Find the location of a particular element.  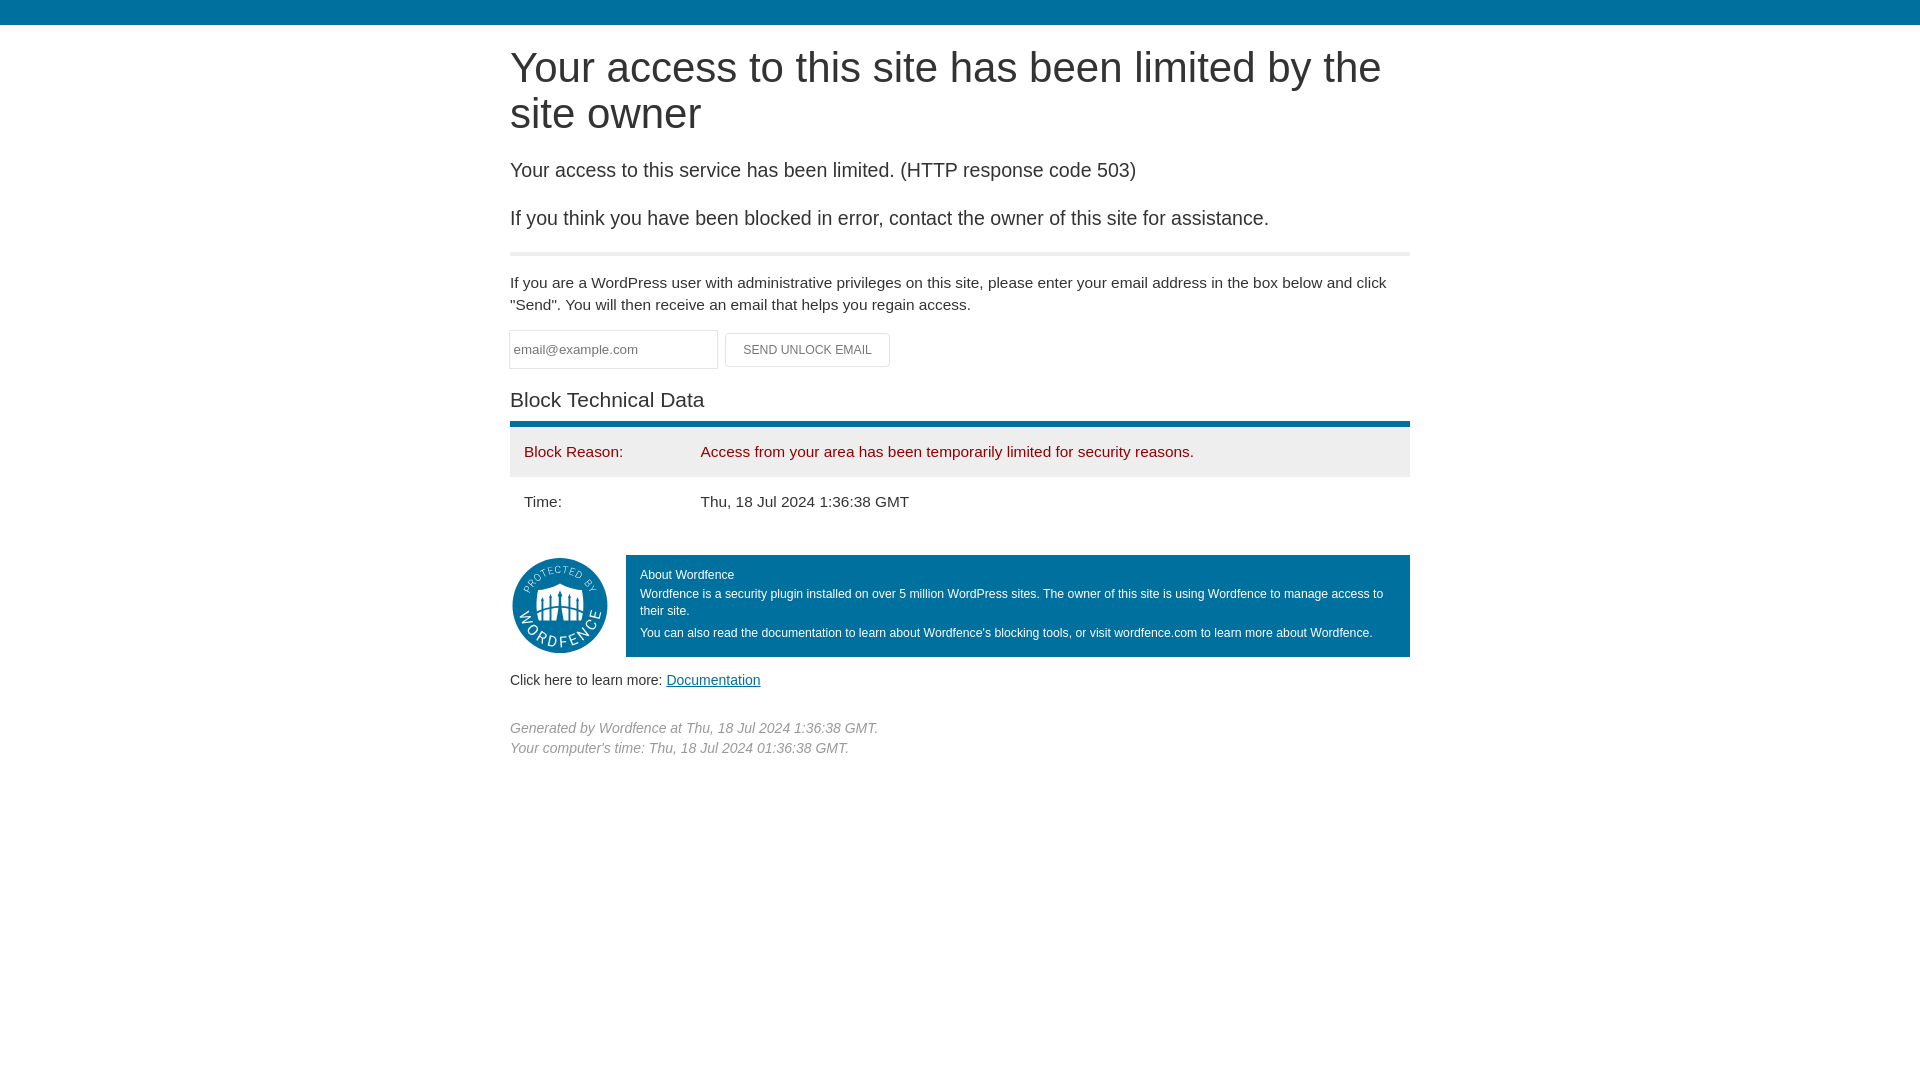

Send Unlock Email is located at coordinates (808, 350).